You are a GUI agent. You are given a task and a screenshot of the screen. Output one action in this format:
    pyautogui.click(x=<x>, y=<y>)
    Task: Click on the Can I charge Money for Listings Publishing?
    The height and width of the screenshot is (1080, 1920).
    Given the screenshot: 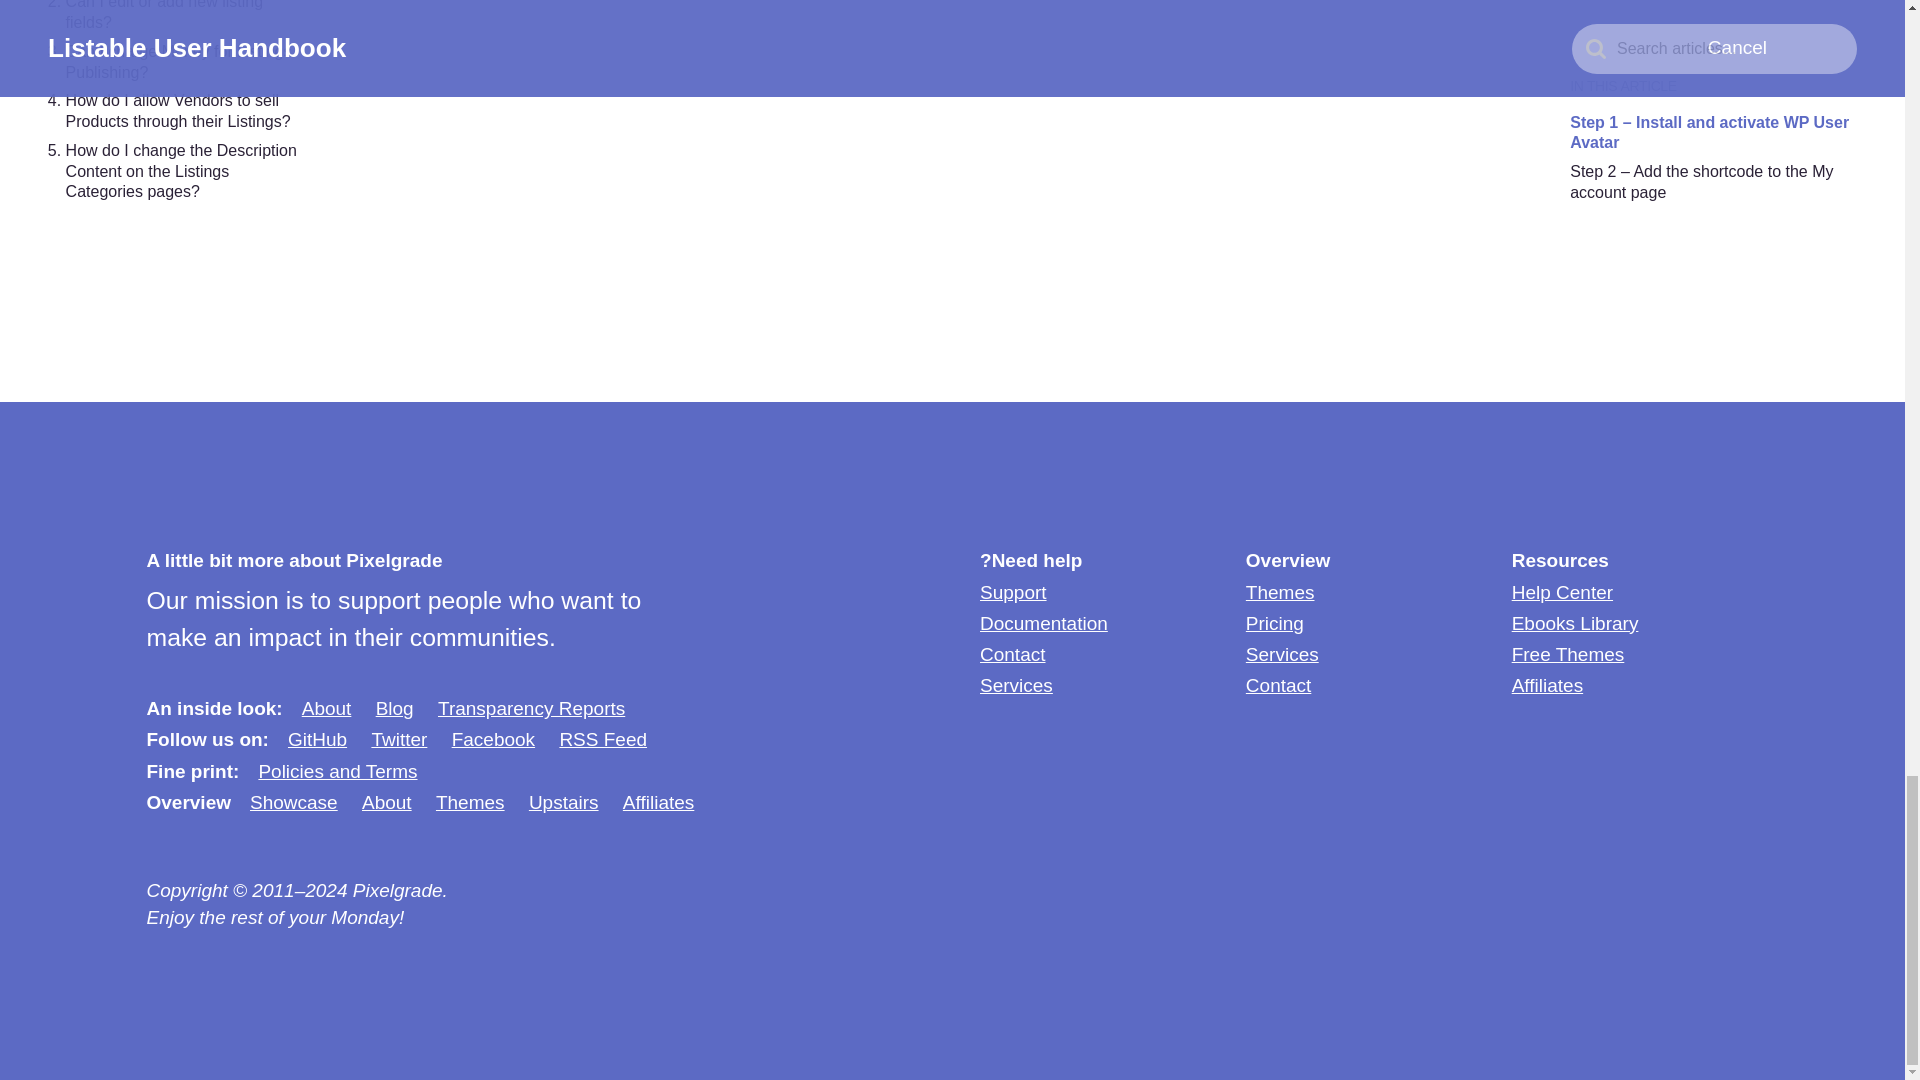 What is the action you would take?
    pyautogui.click(x=178, y=62)
    